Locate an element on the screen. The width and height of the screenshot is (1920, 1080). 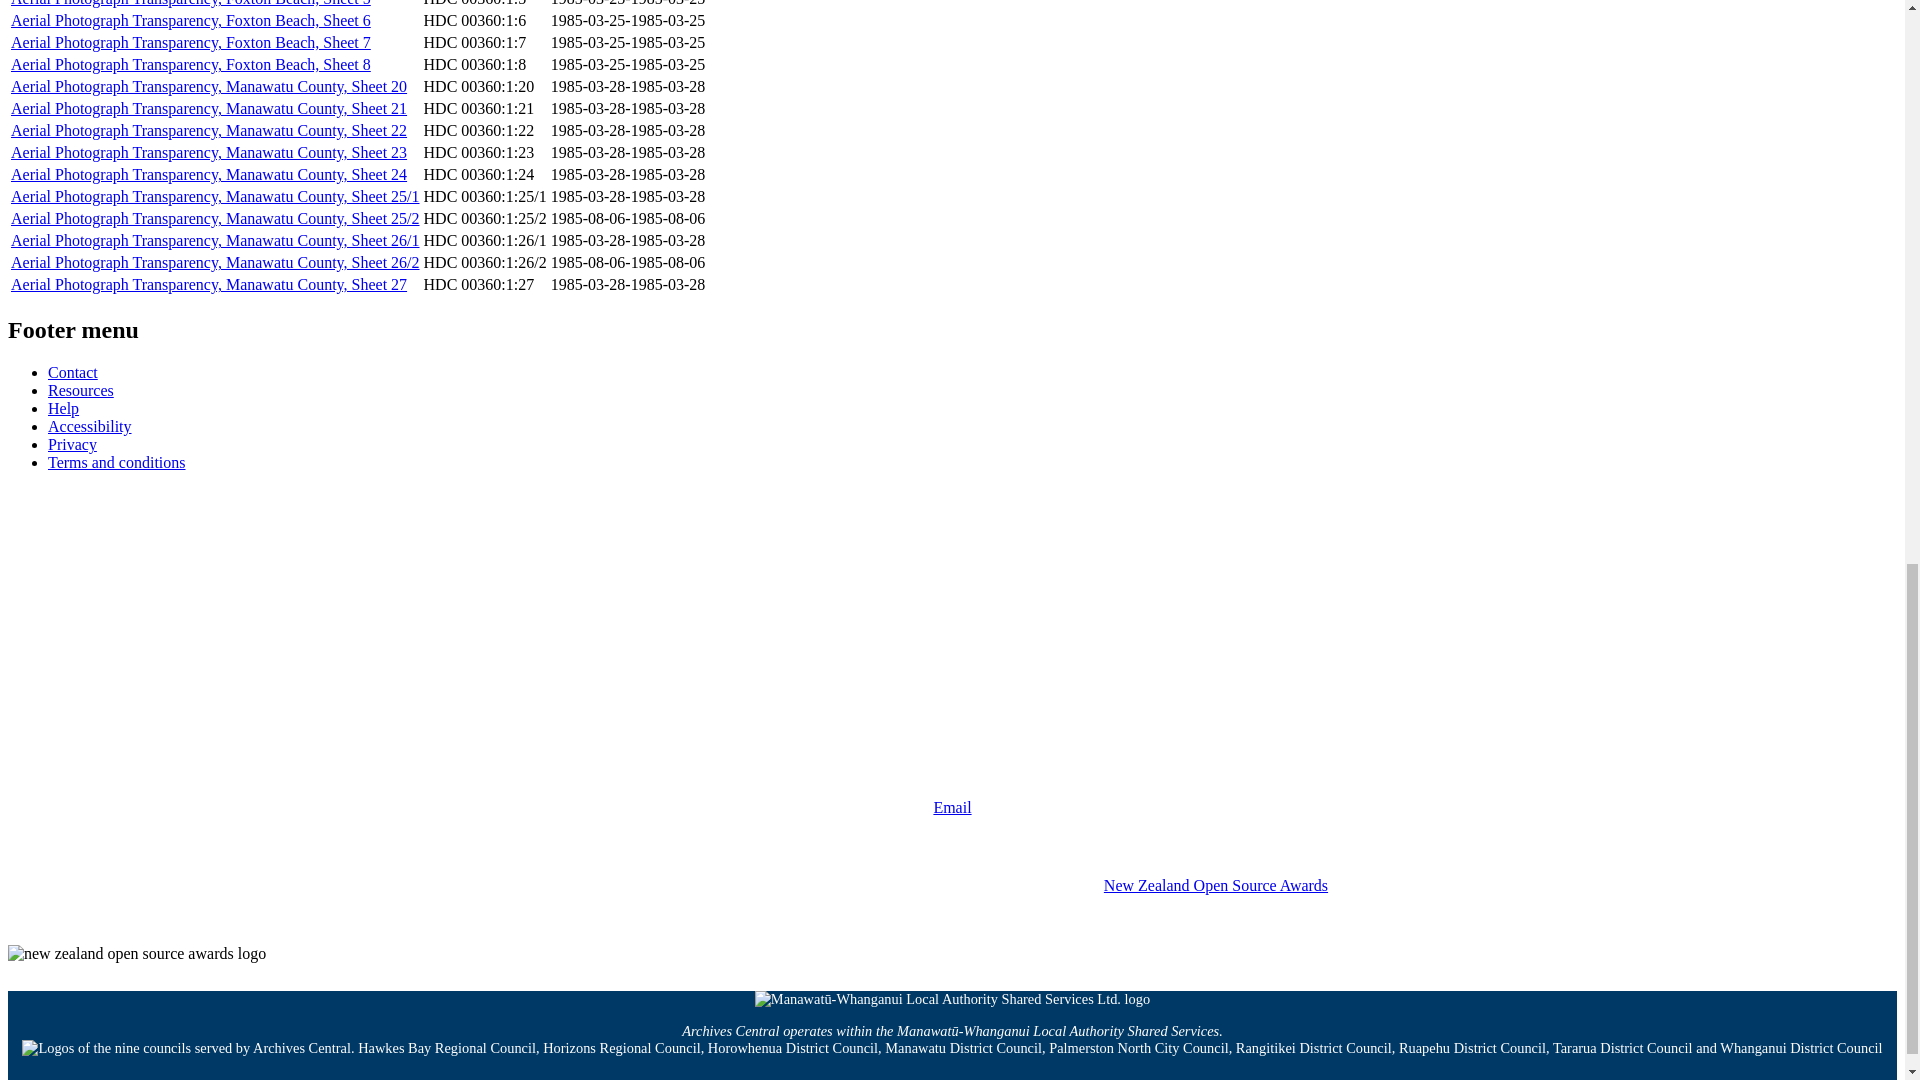
Aerial Photograph Transparency, Manawatu County, Sheet 21 is located at coordinates (209, 108).